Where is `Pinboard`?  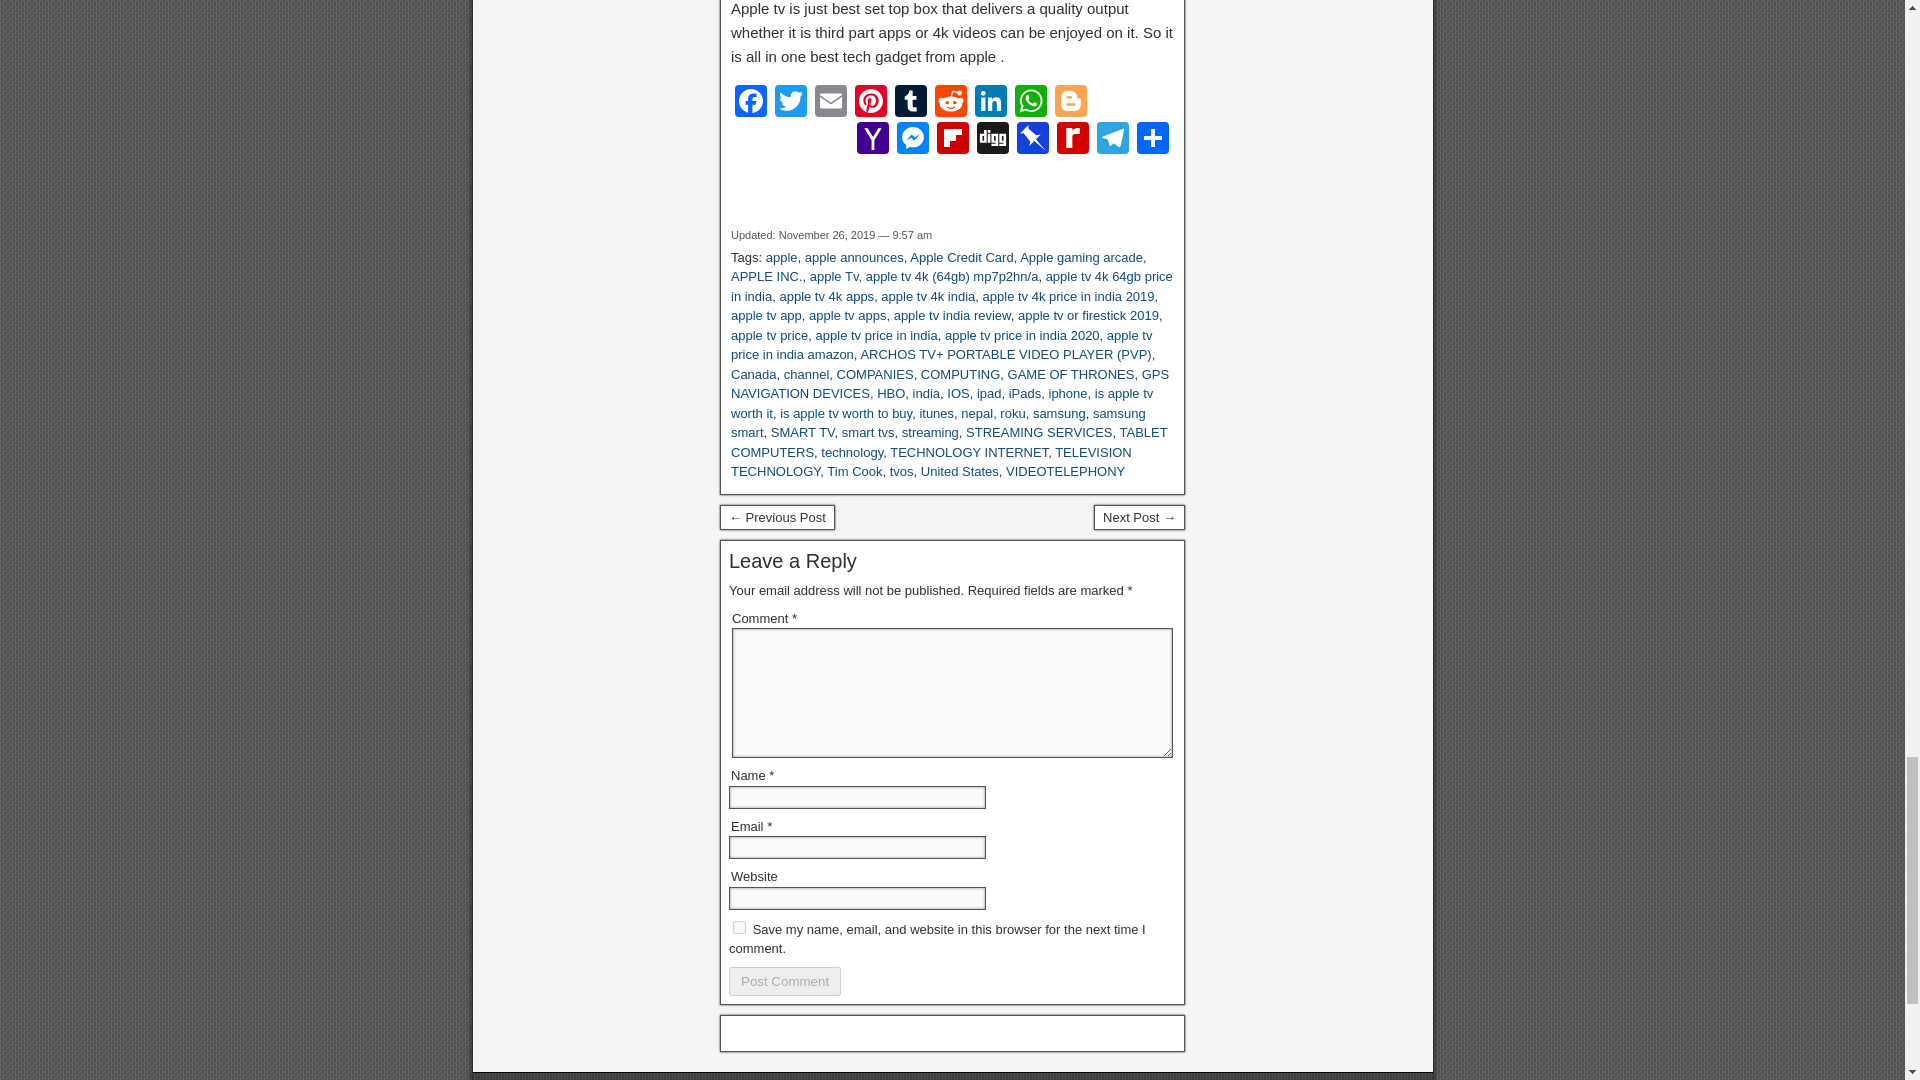 Pinboard is located at coordinates (1032, 140).